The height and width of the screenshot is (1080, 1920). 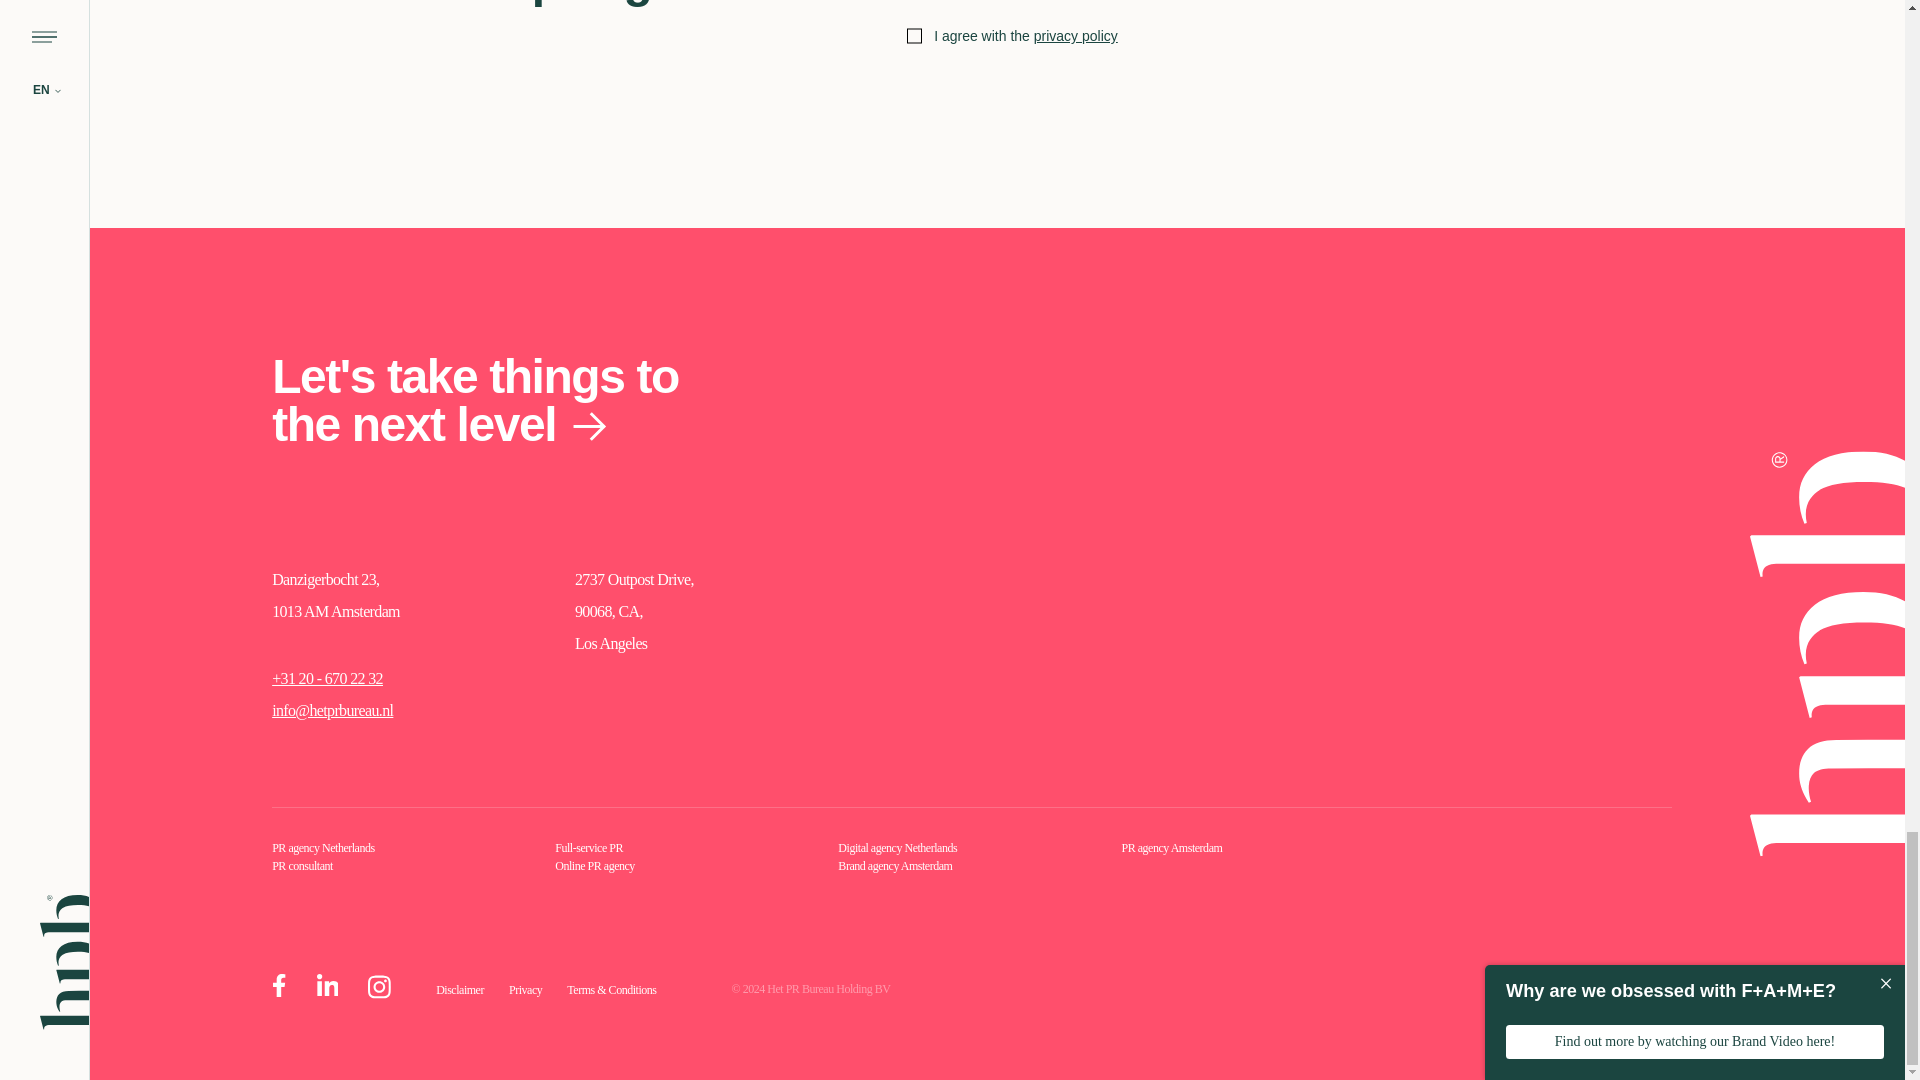 I want to click on Digital agency Netherlands, so click(x=896, y=848).